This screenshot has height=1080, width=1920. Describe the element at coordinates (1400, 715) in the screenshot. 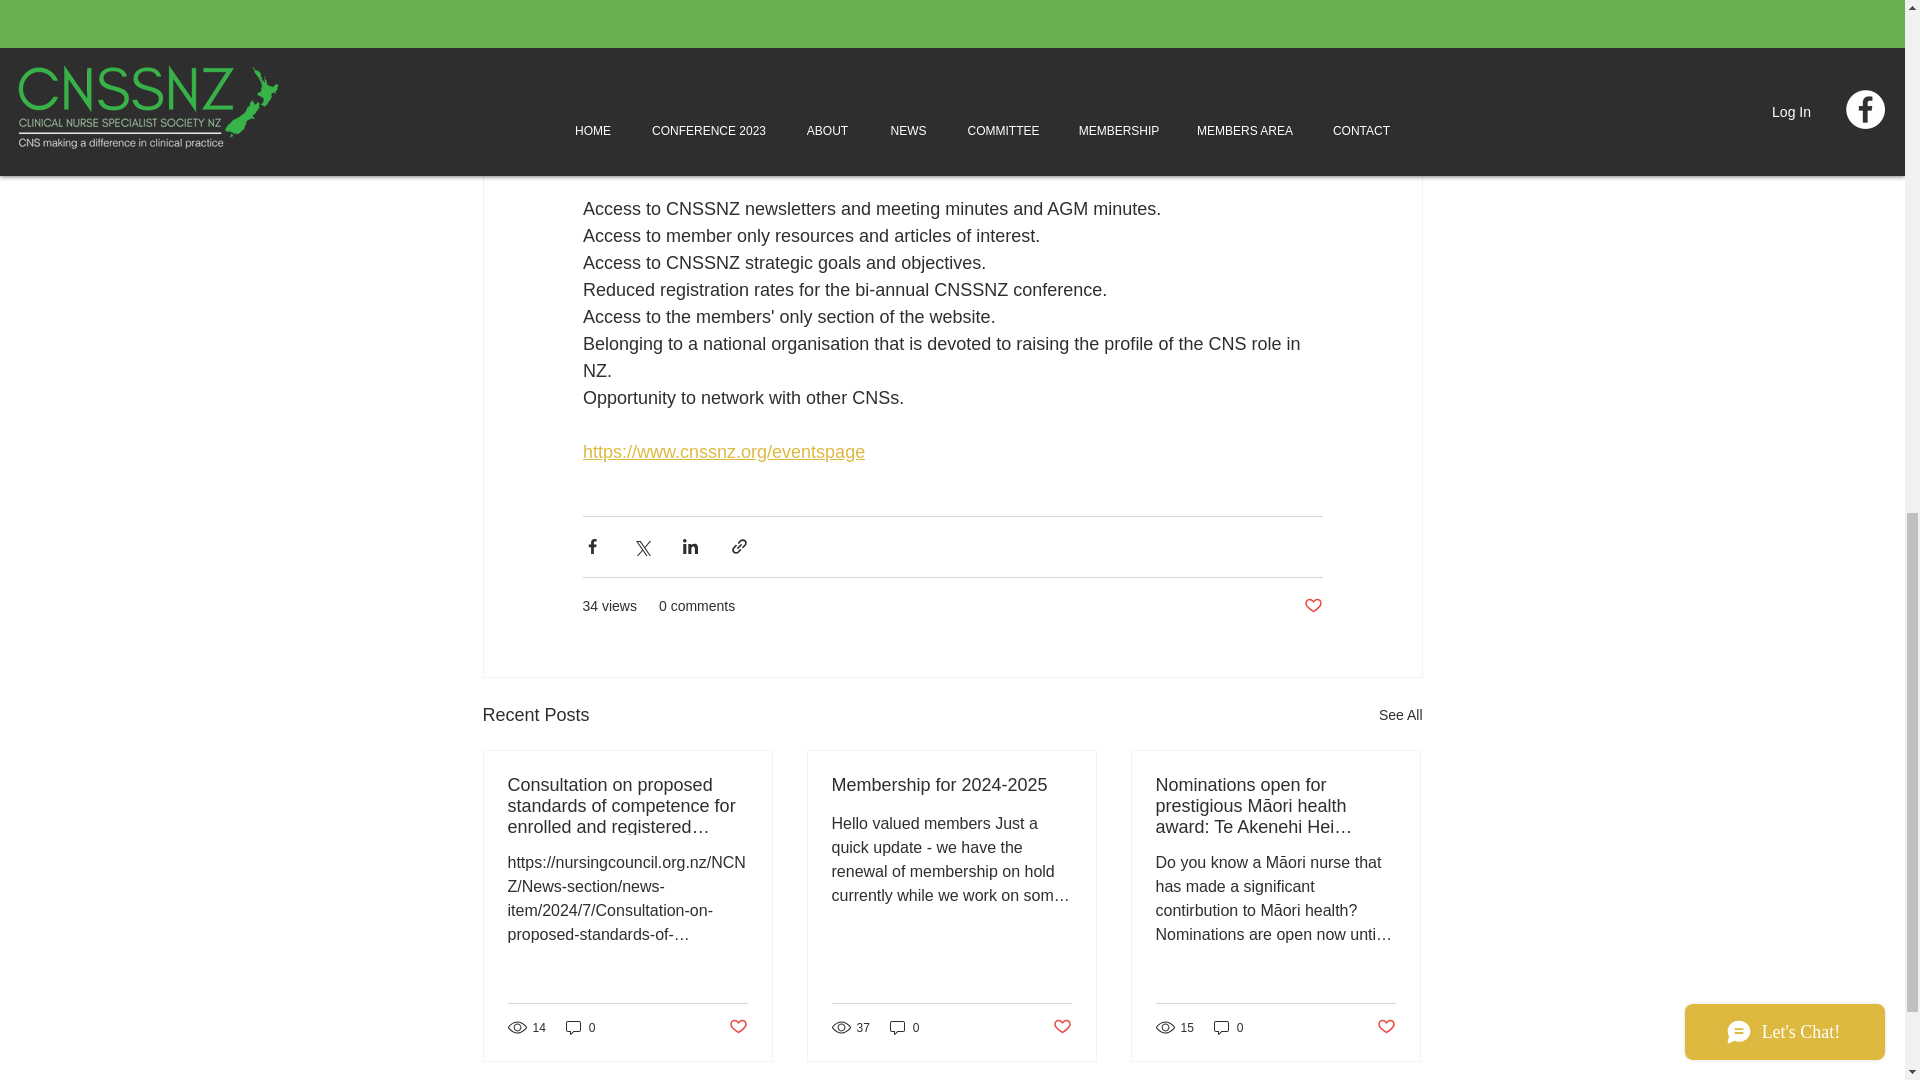

I see `See All` at that location.